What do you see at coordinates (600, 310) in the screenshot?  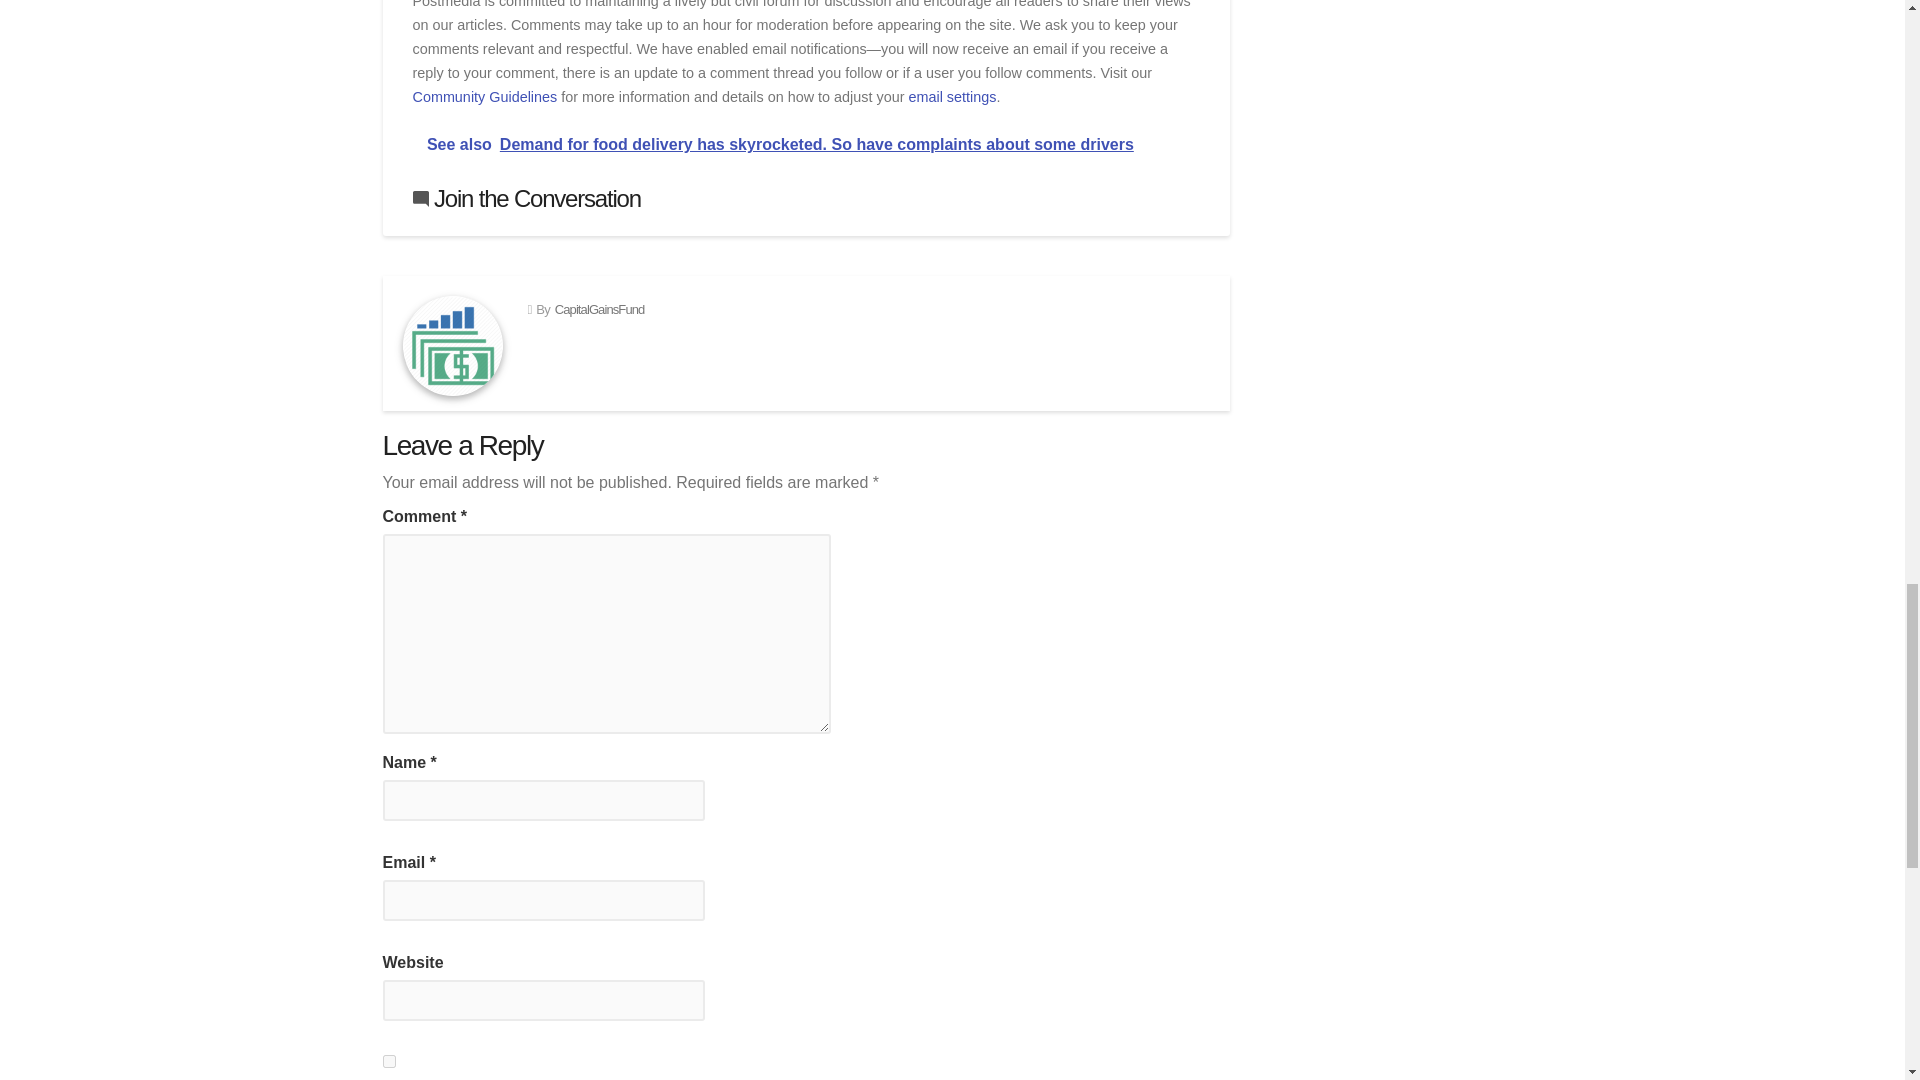 I see `CapitalGainsFund` at bounding box center [600, 310].